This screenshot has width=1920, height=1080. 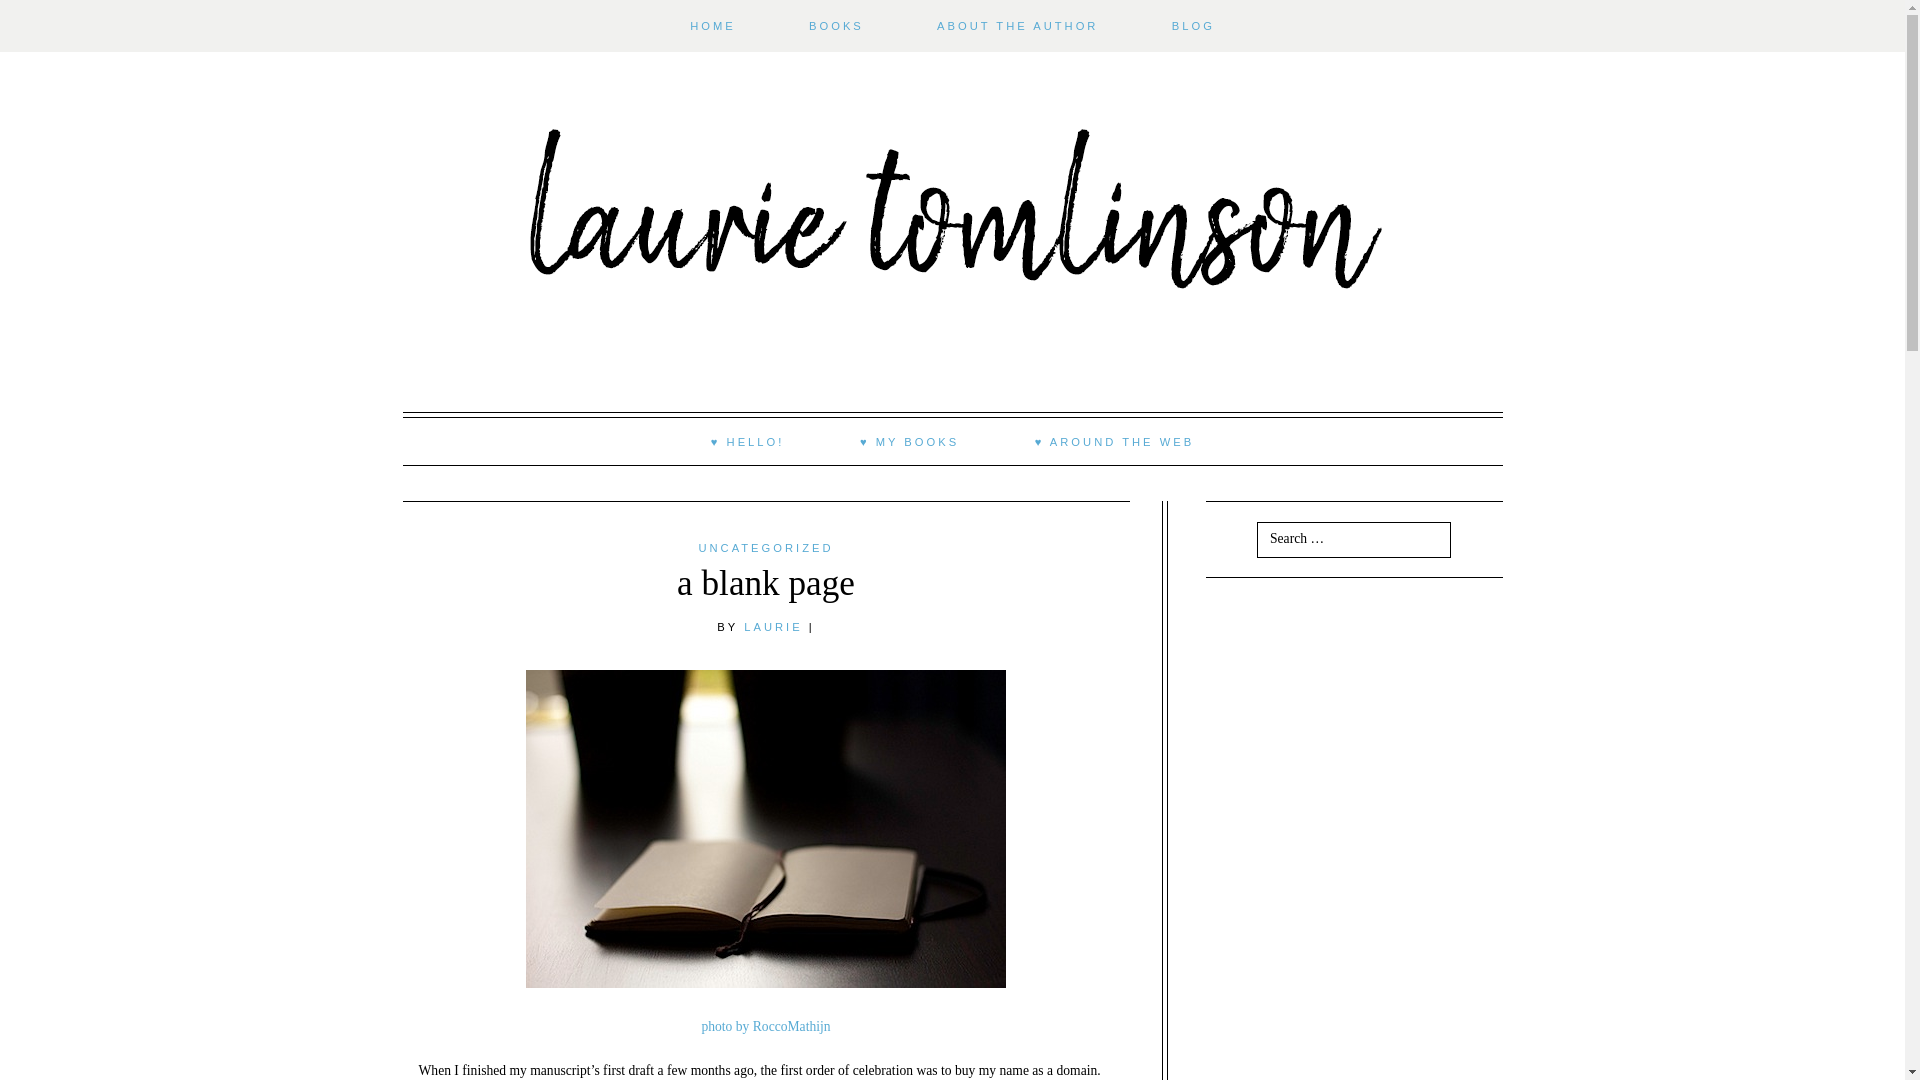 What do you see at coordinates (764, 1026) in the screenshot?
I see `photo by RoccoMathijn` at bounding box center [764, 1026].